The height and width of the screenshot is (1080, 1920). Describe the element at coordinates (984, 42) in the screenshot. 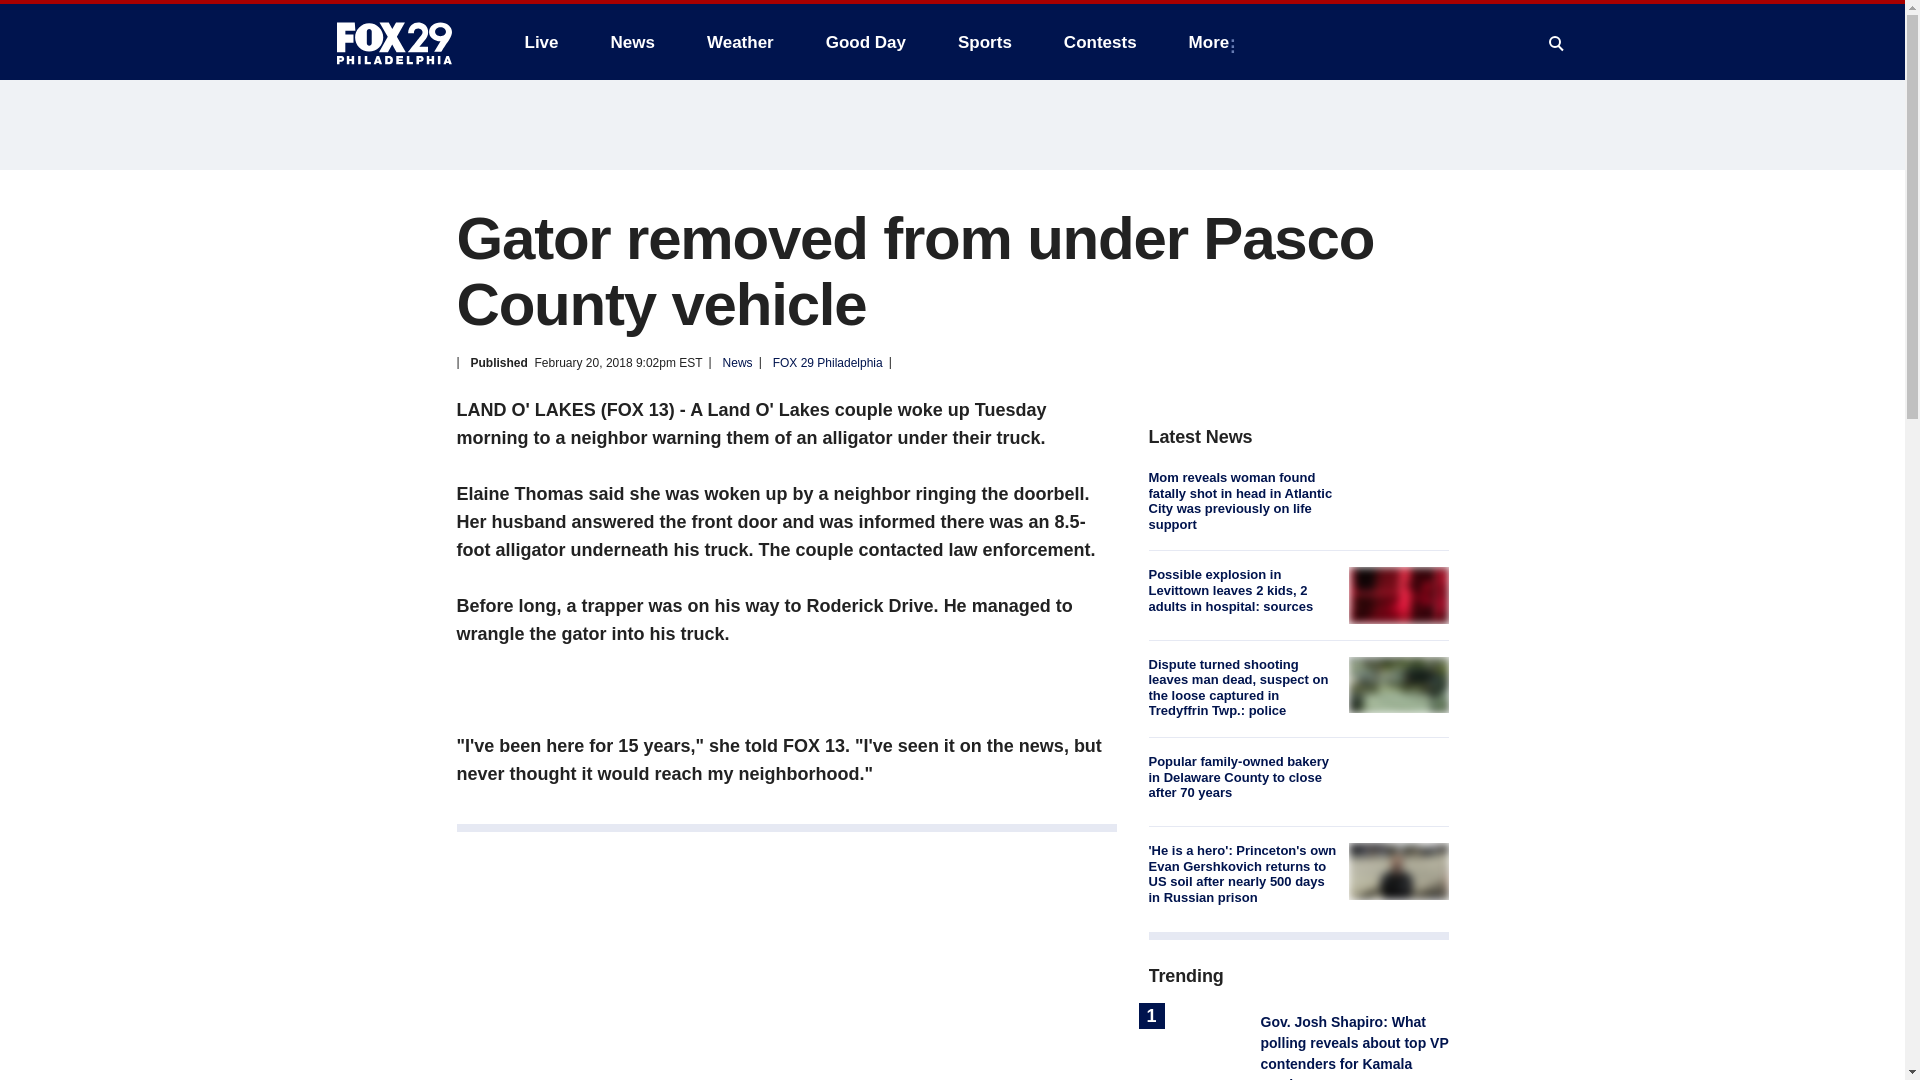

I see `Sports` at that location.